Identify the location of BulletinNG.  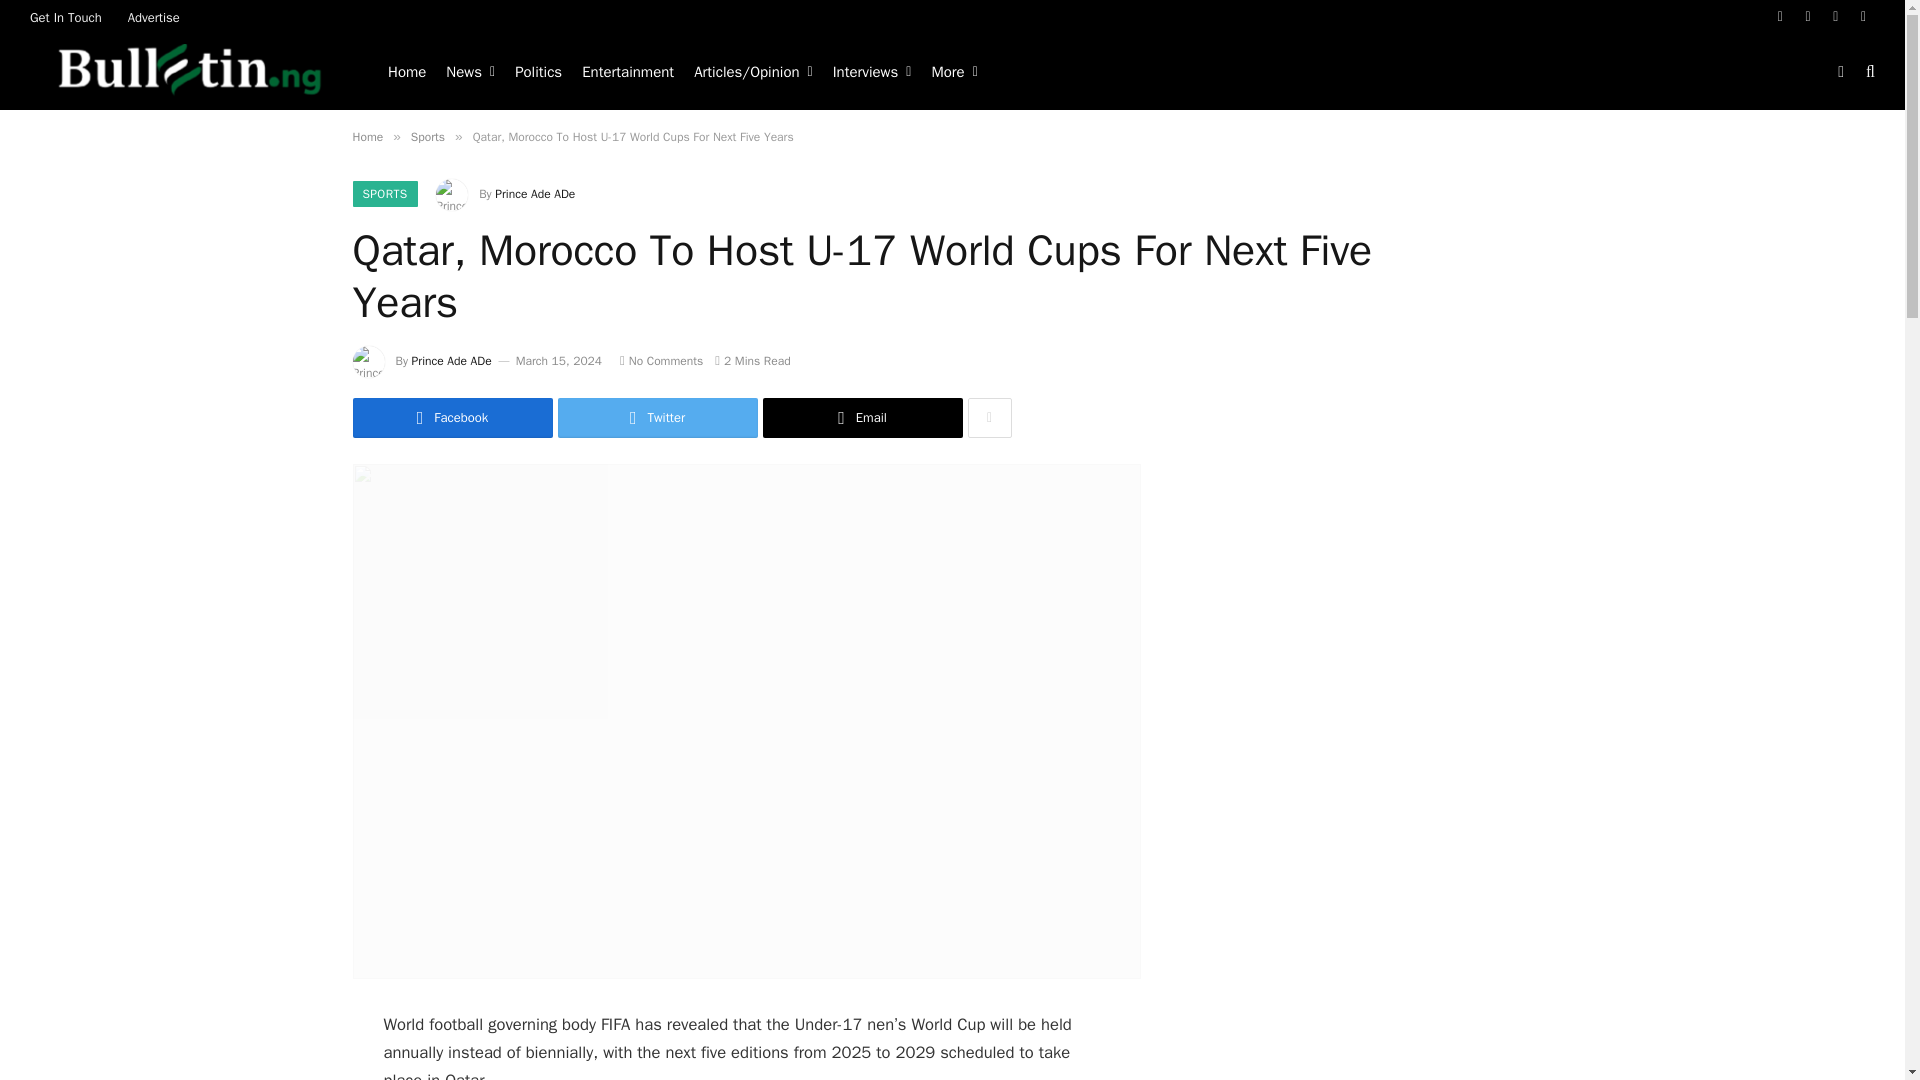
(192, 72).